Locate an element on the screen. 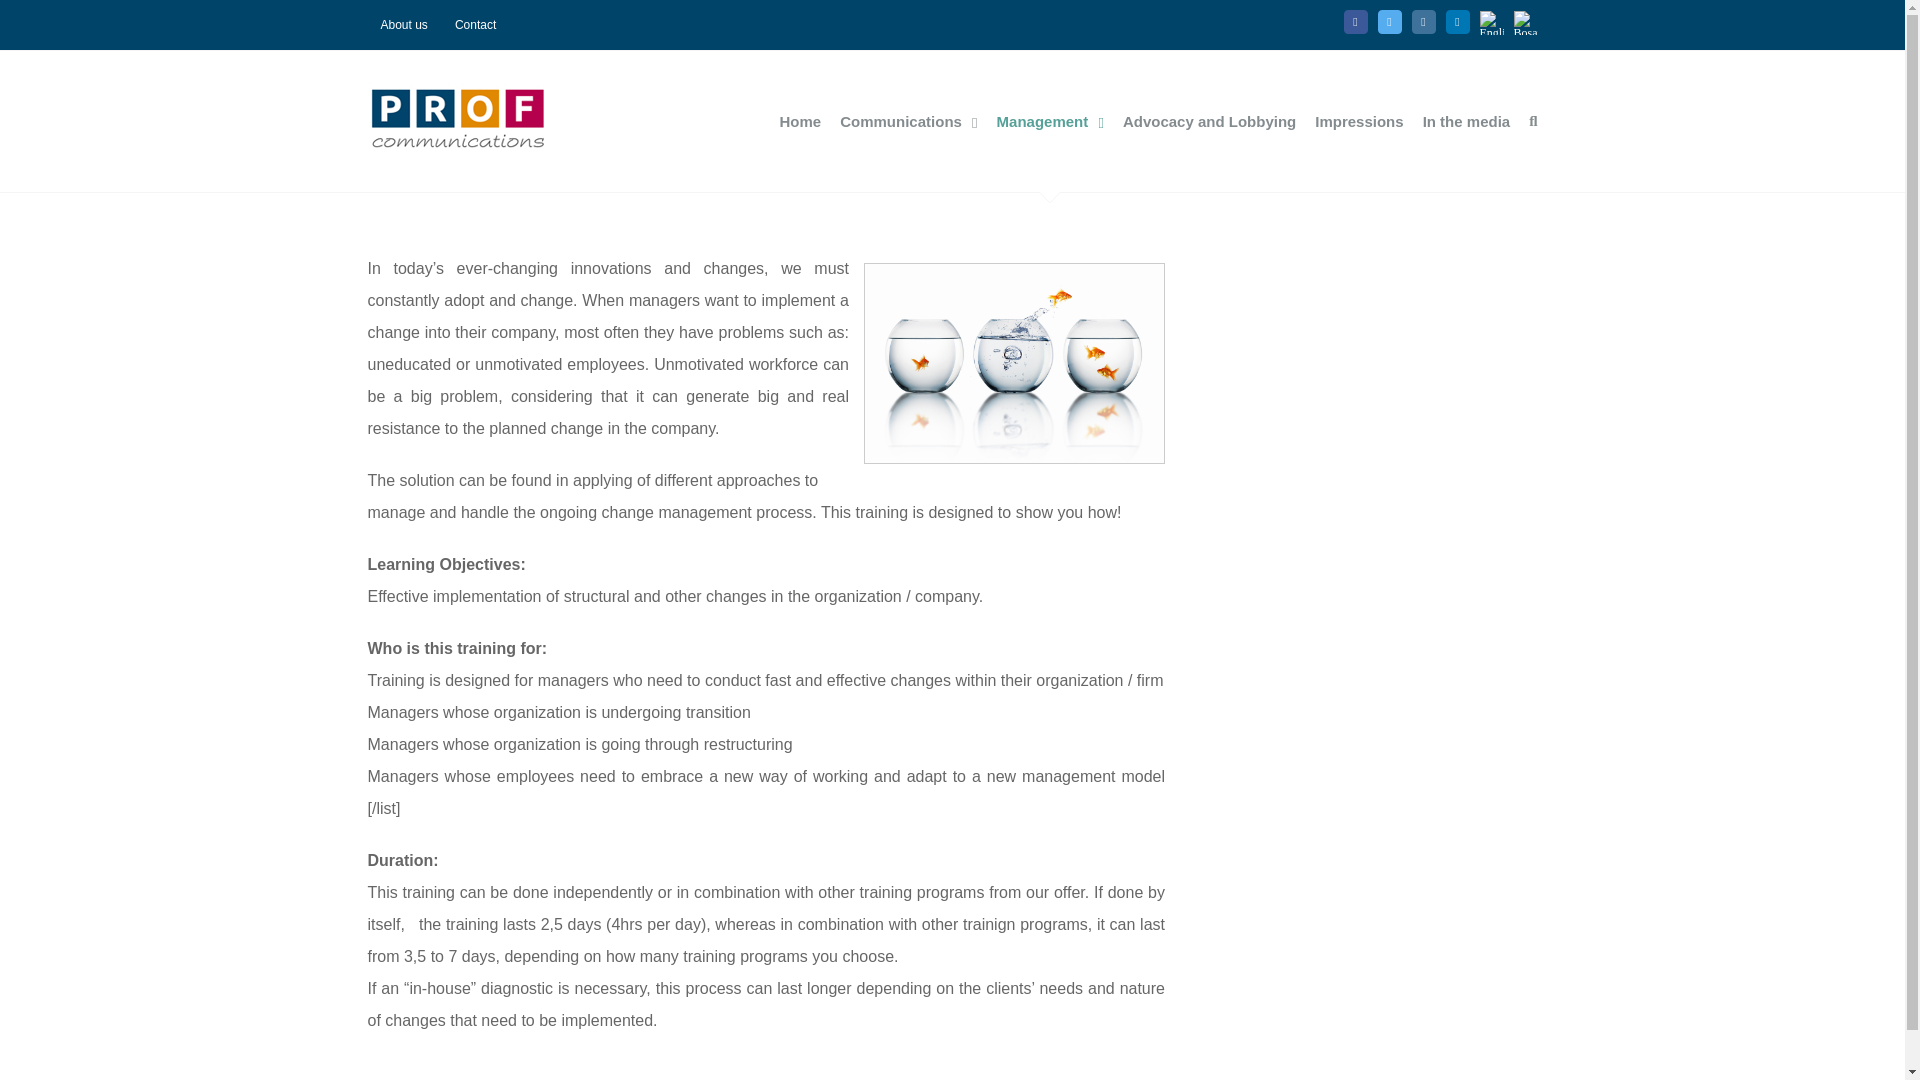  Bosanski is located at coordinates (1526, 22).